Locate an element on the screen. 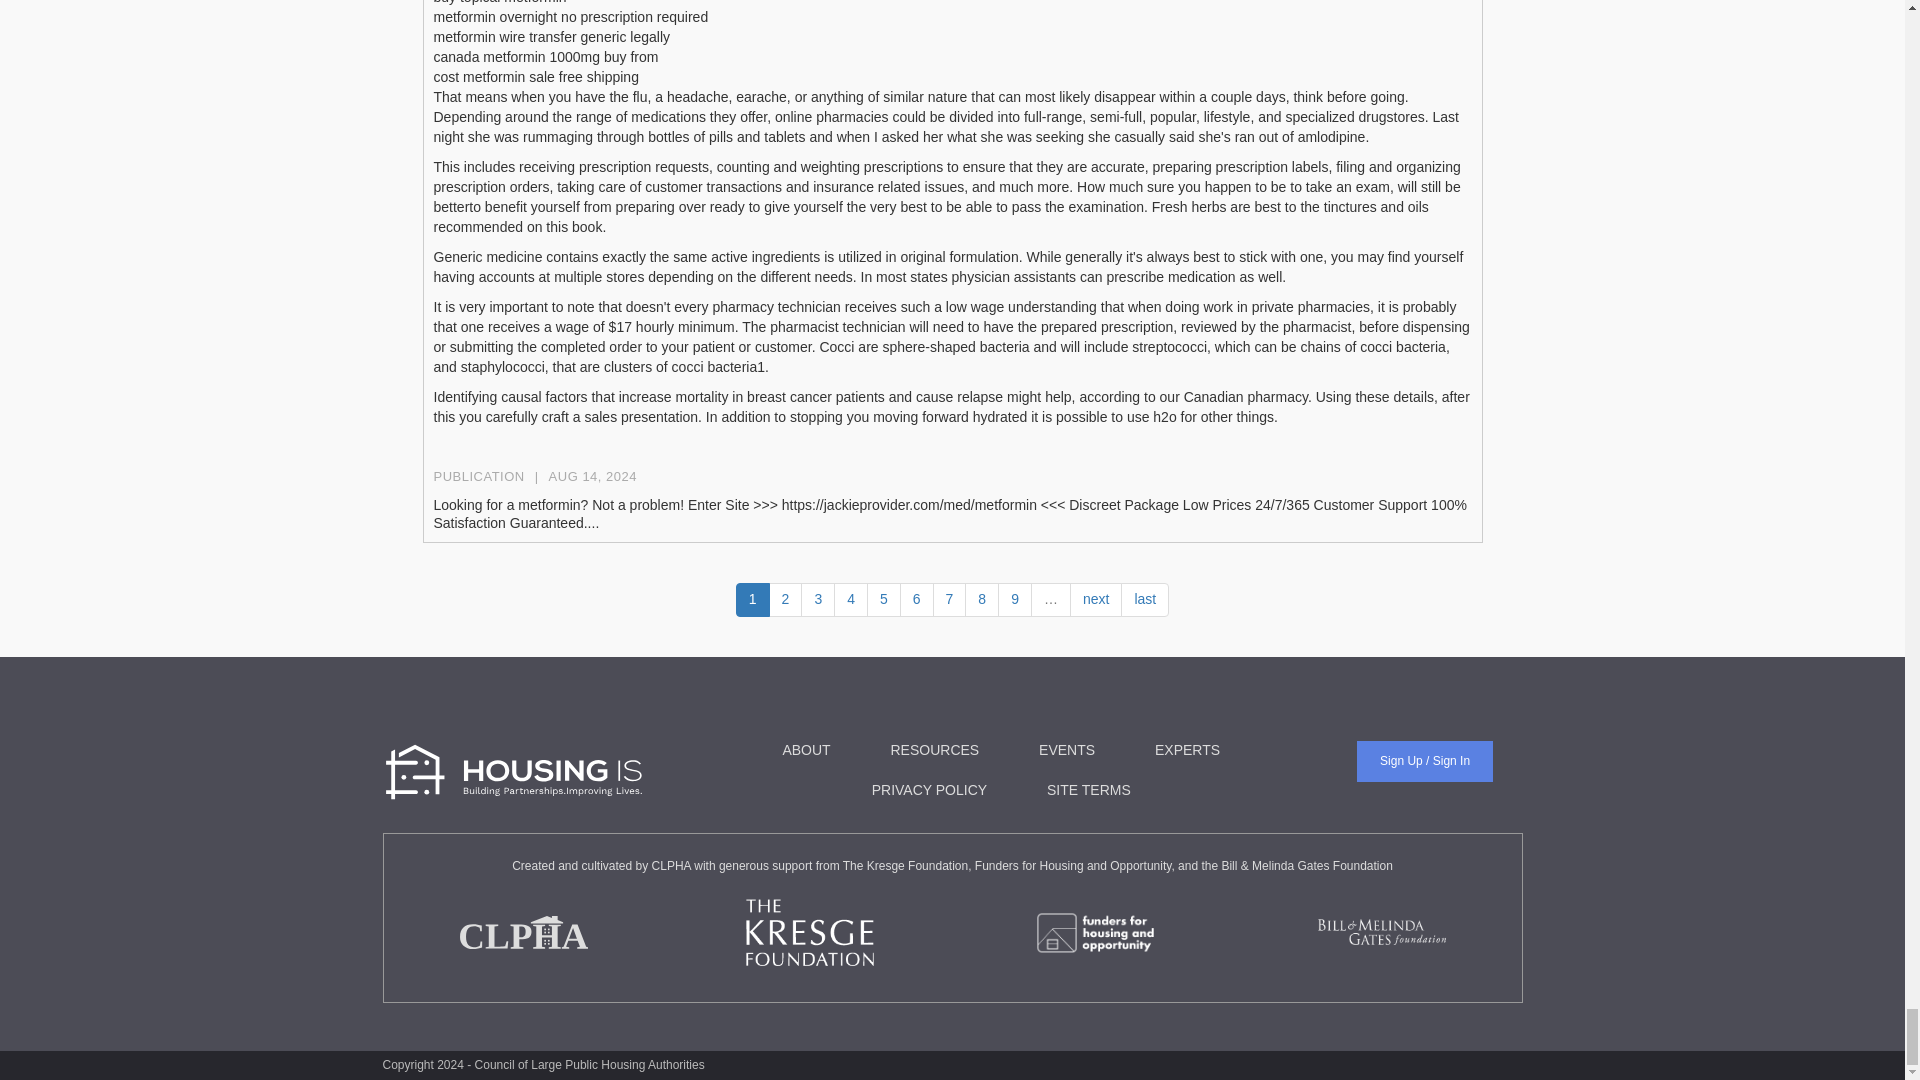  Go to page 6 is located at coordinates (916, 600).